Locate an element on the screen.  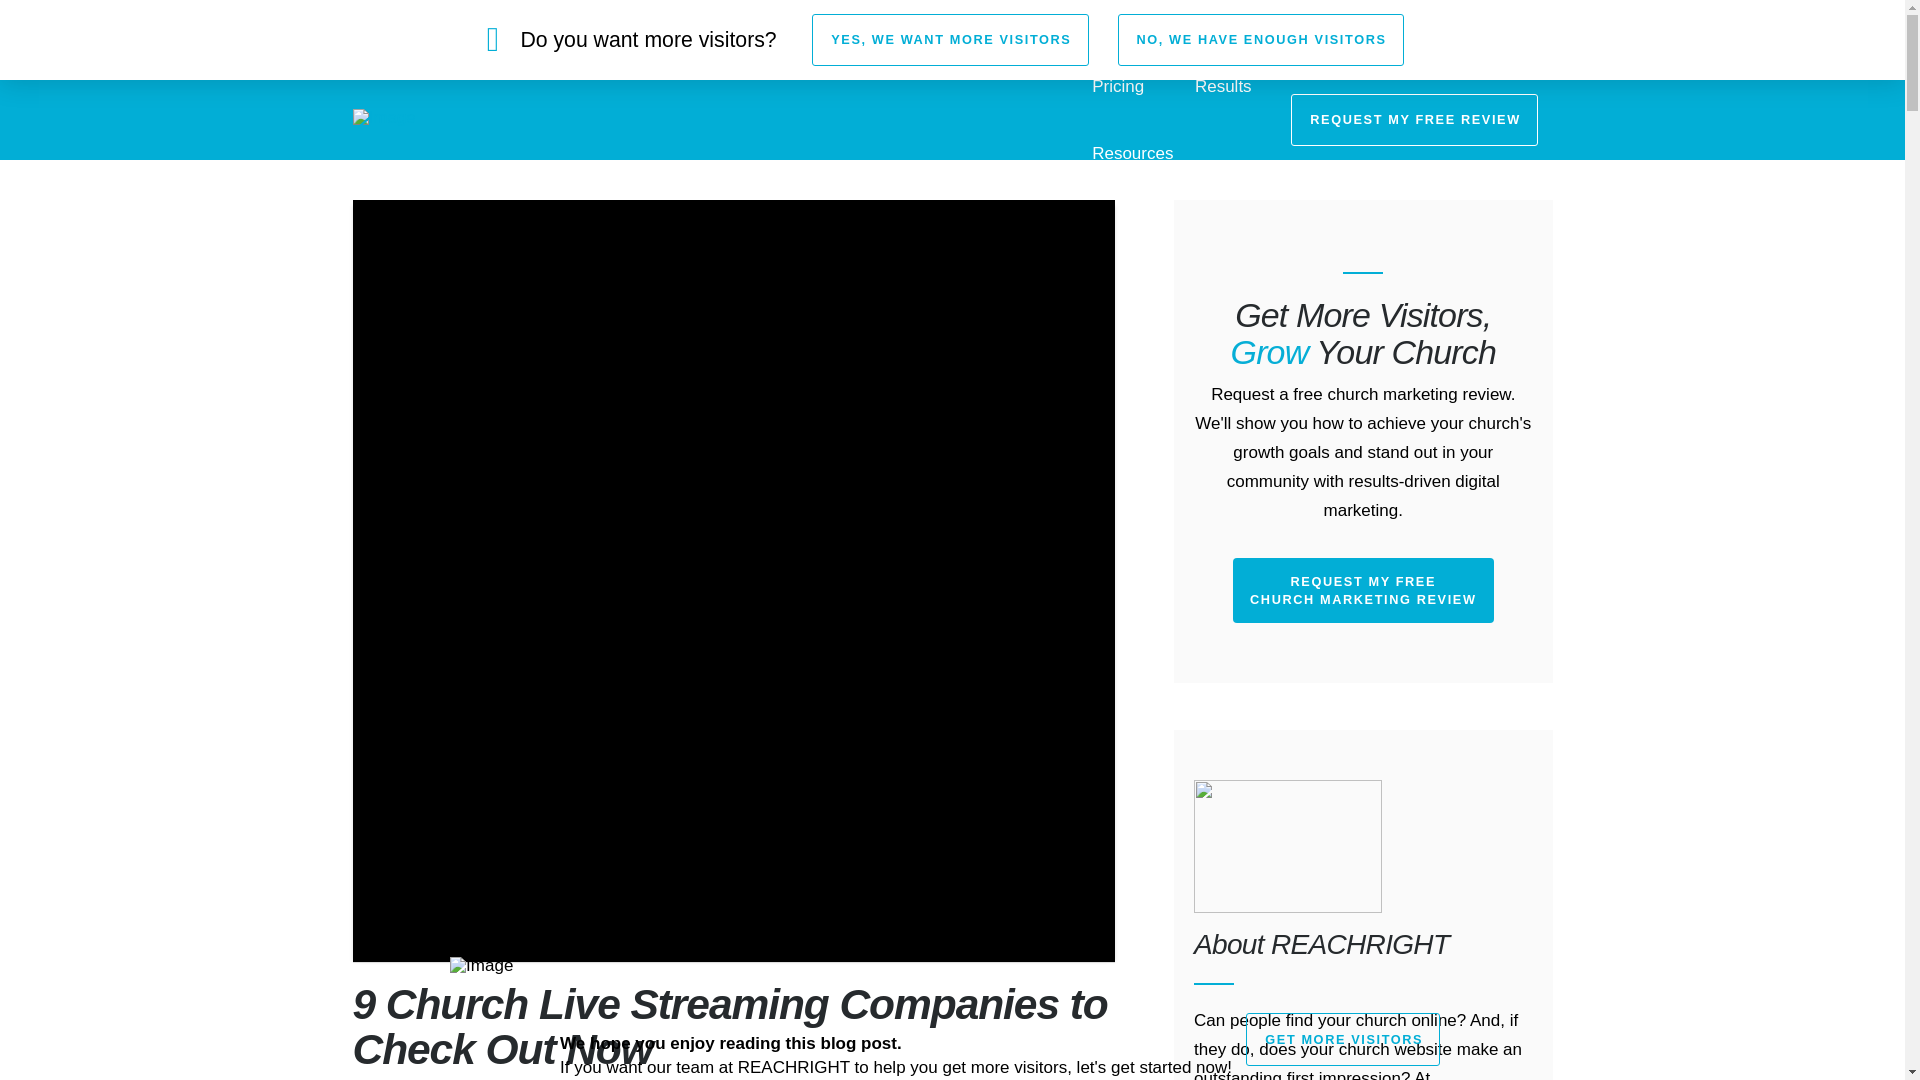
YES, WE WANT MORE VISITORS is located at coordinates (950, 40).